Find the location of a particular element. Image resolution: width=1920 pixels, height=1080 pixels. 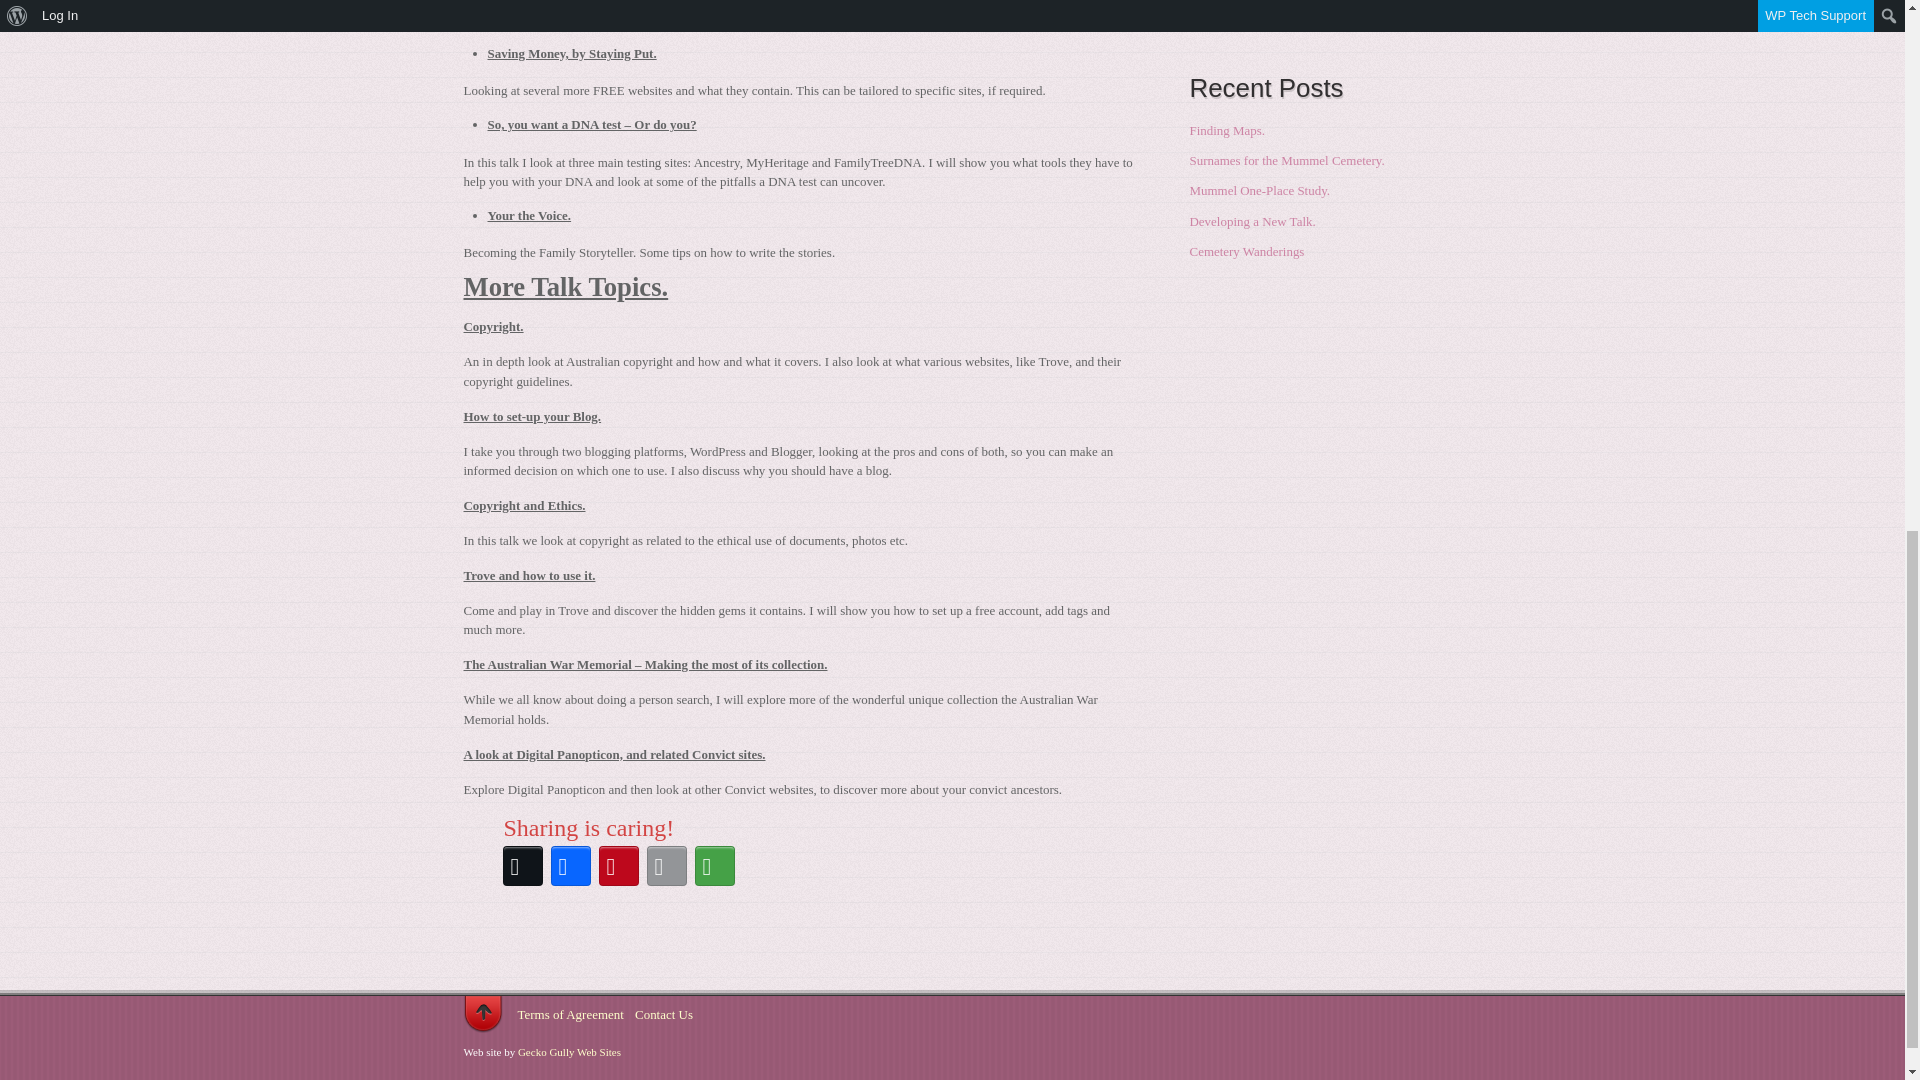

Tips is located at coordinates (1202, 24).